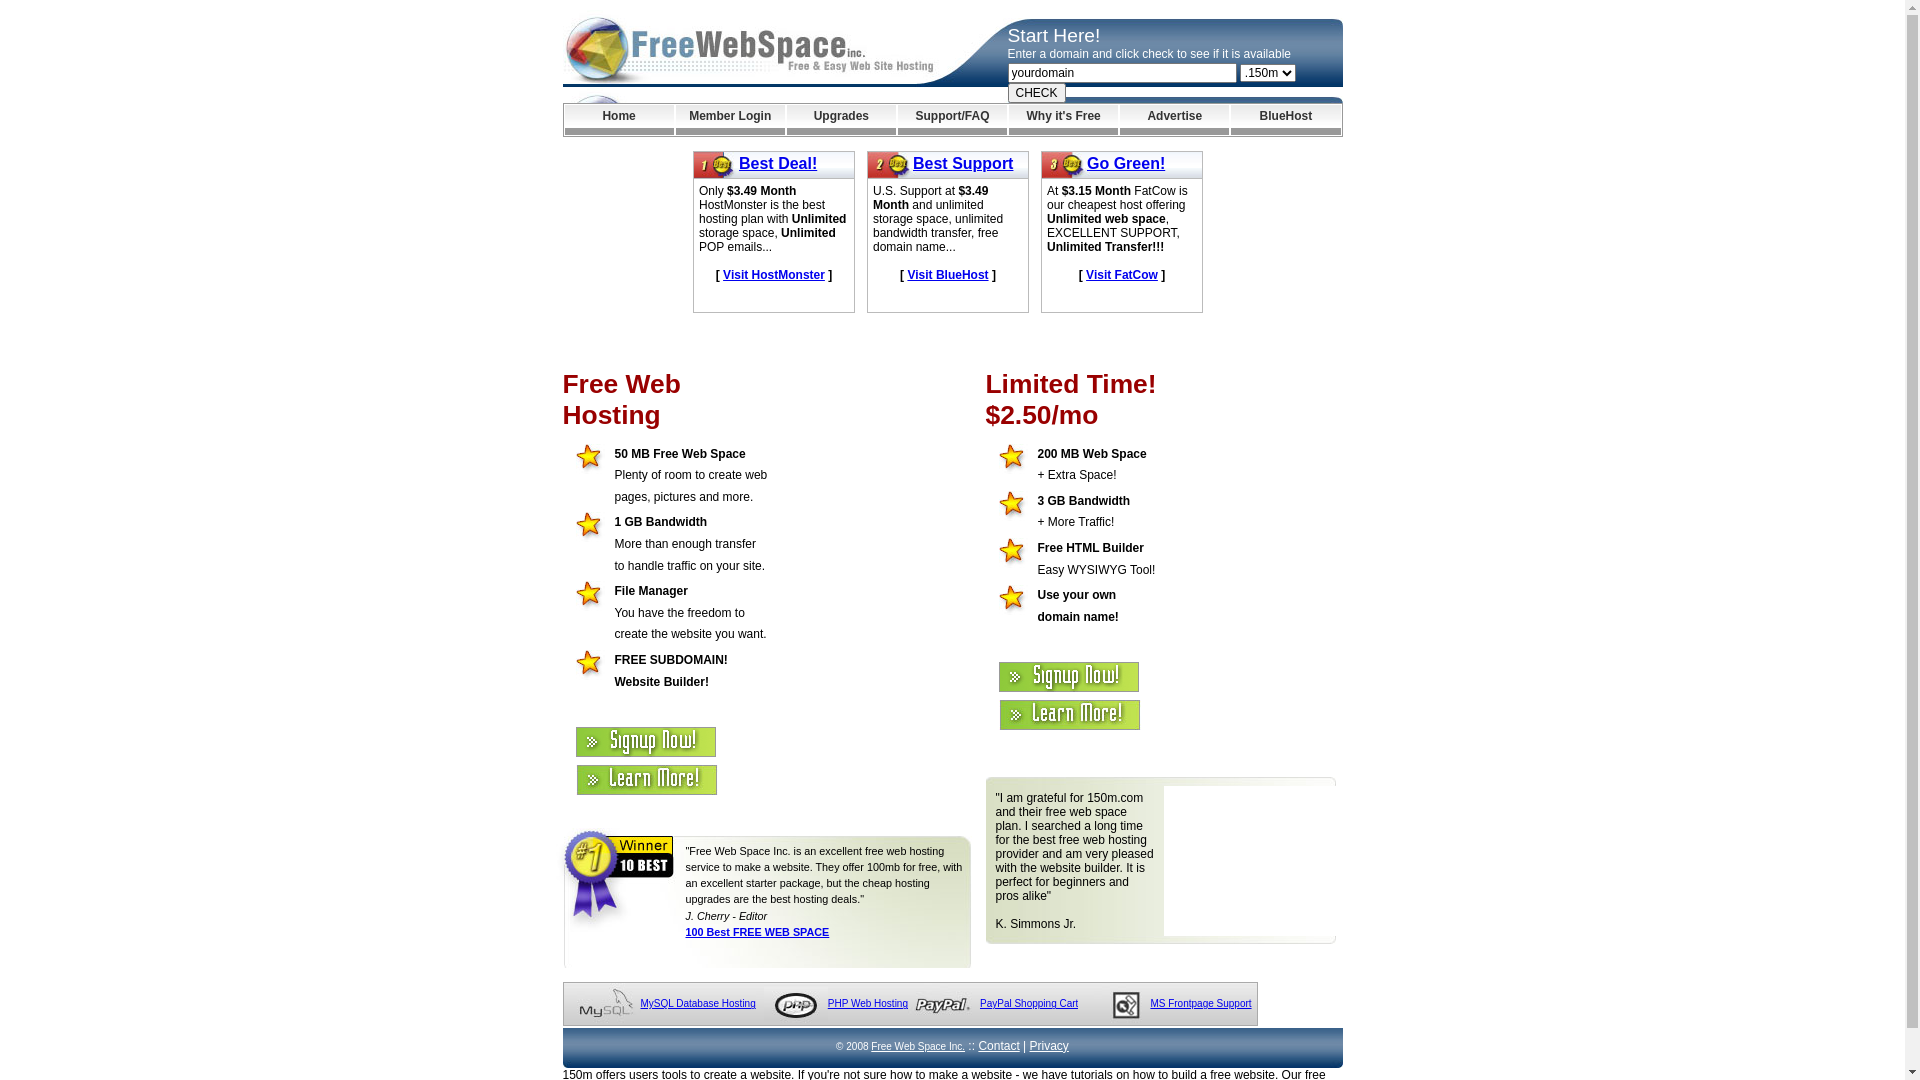 This screenshot has width=1920, height=1080. Describe the element at coordinates (698, 1004) in the screenshot. I see `MySQL Database Hosting` at that location.